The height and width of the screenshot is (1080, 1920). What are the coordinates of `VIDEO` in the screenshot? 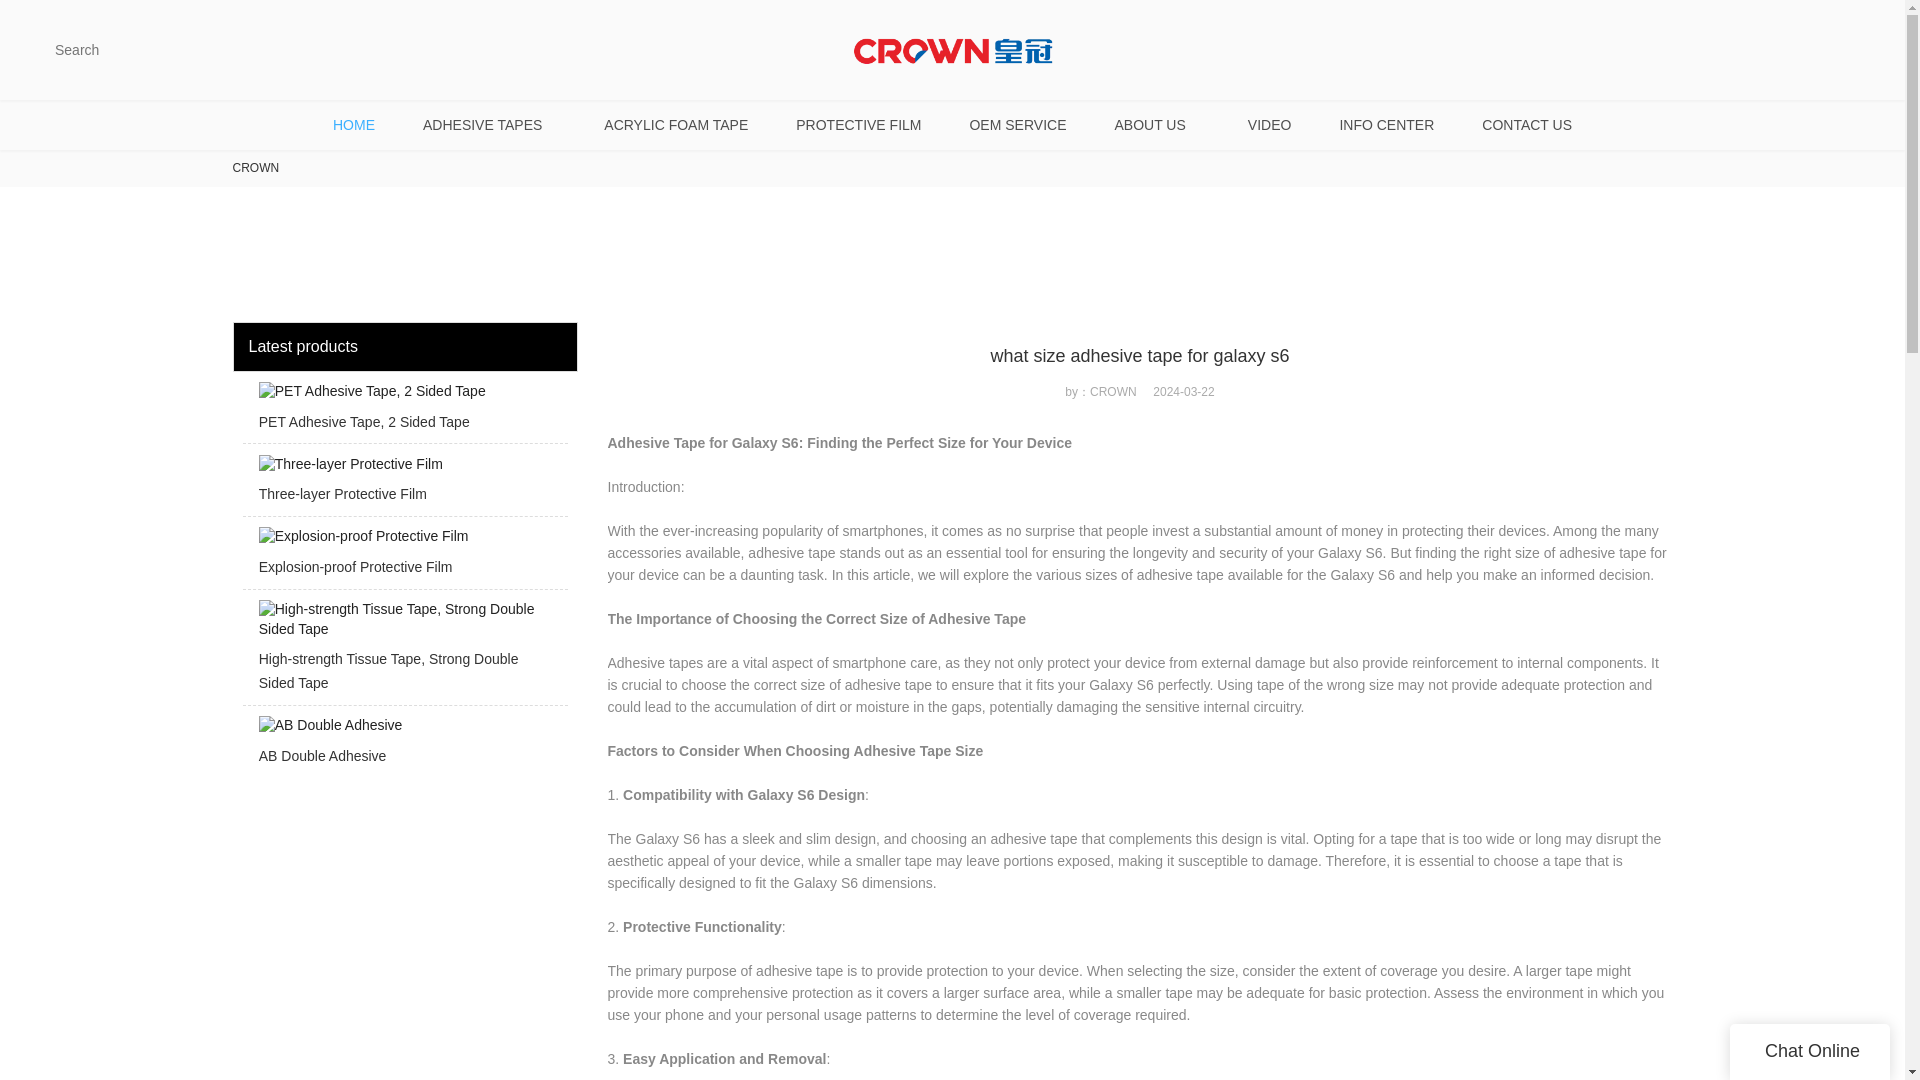 It's located at (1270, 125).